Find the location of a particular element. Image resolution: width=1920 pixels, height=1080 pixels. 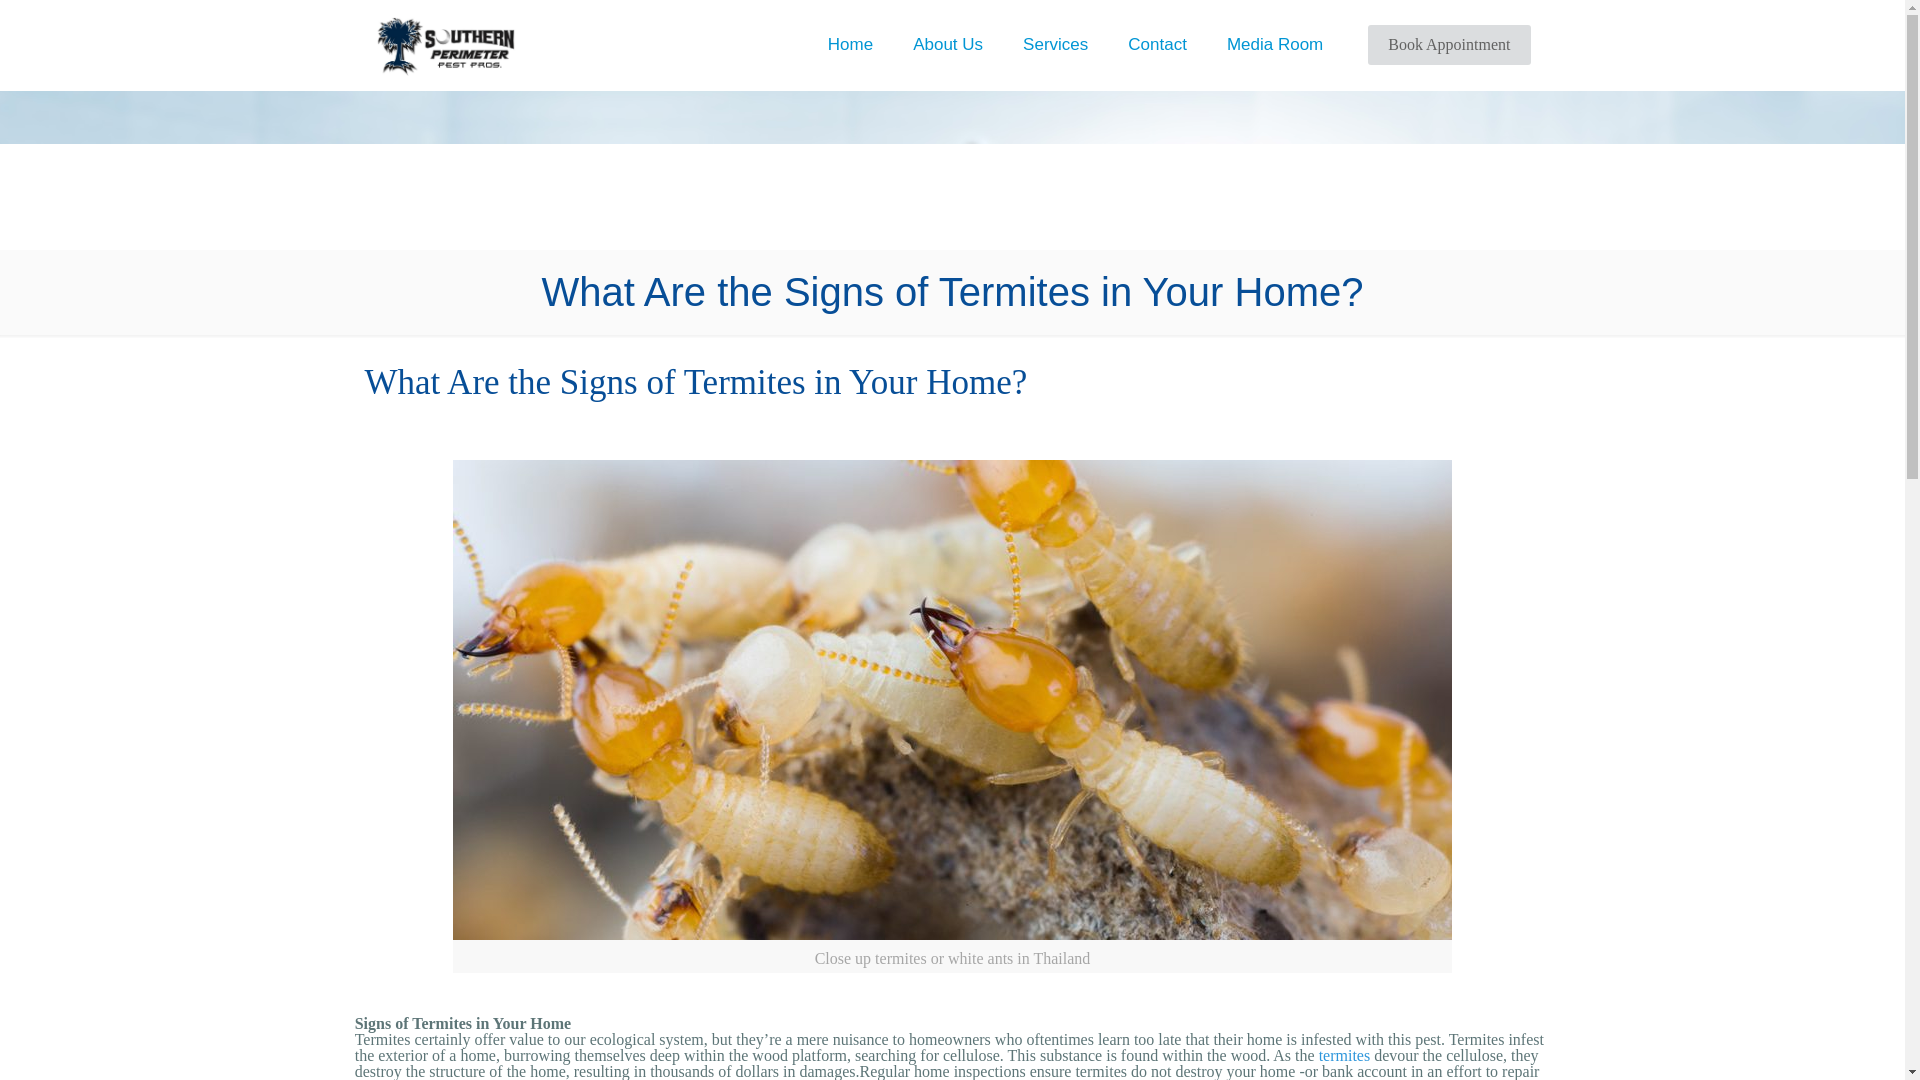

Book Appointment is located at coordinates (1448, 44).